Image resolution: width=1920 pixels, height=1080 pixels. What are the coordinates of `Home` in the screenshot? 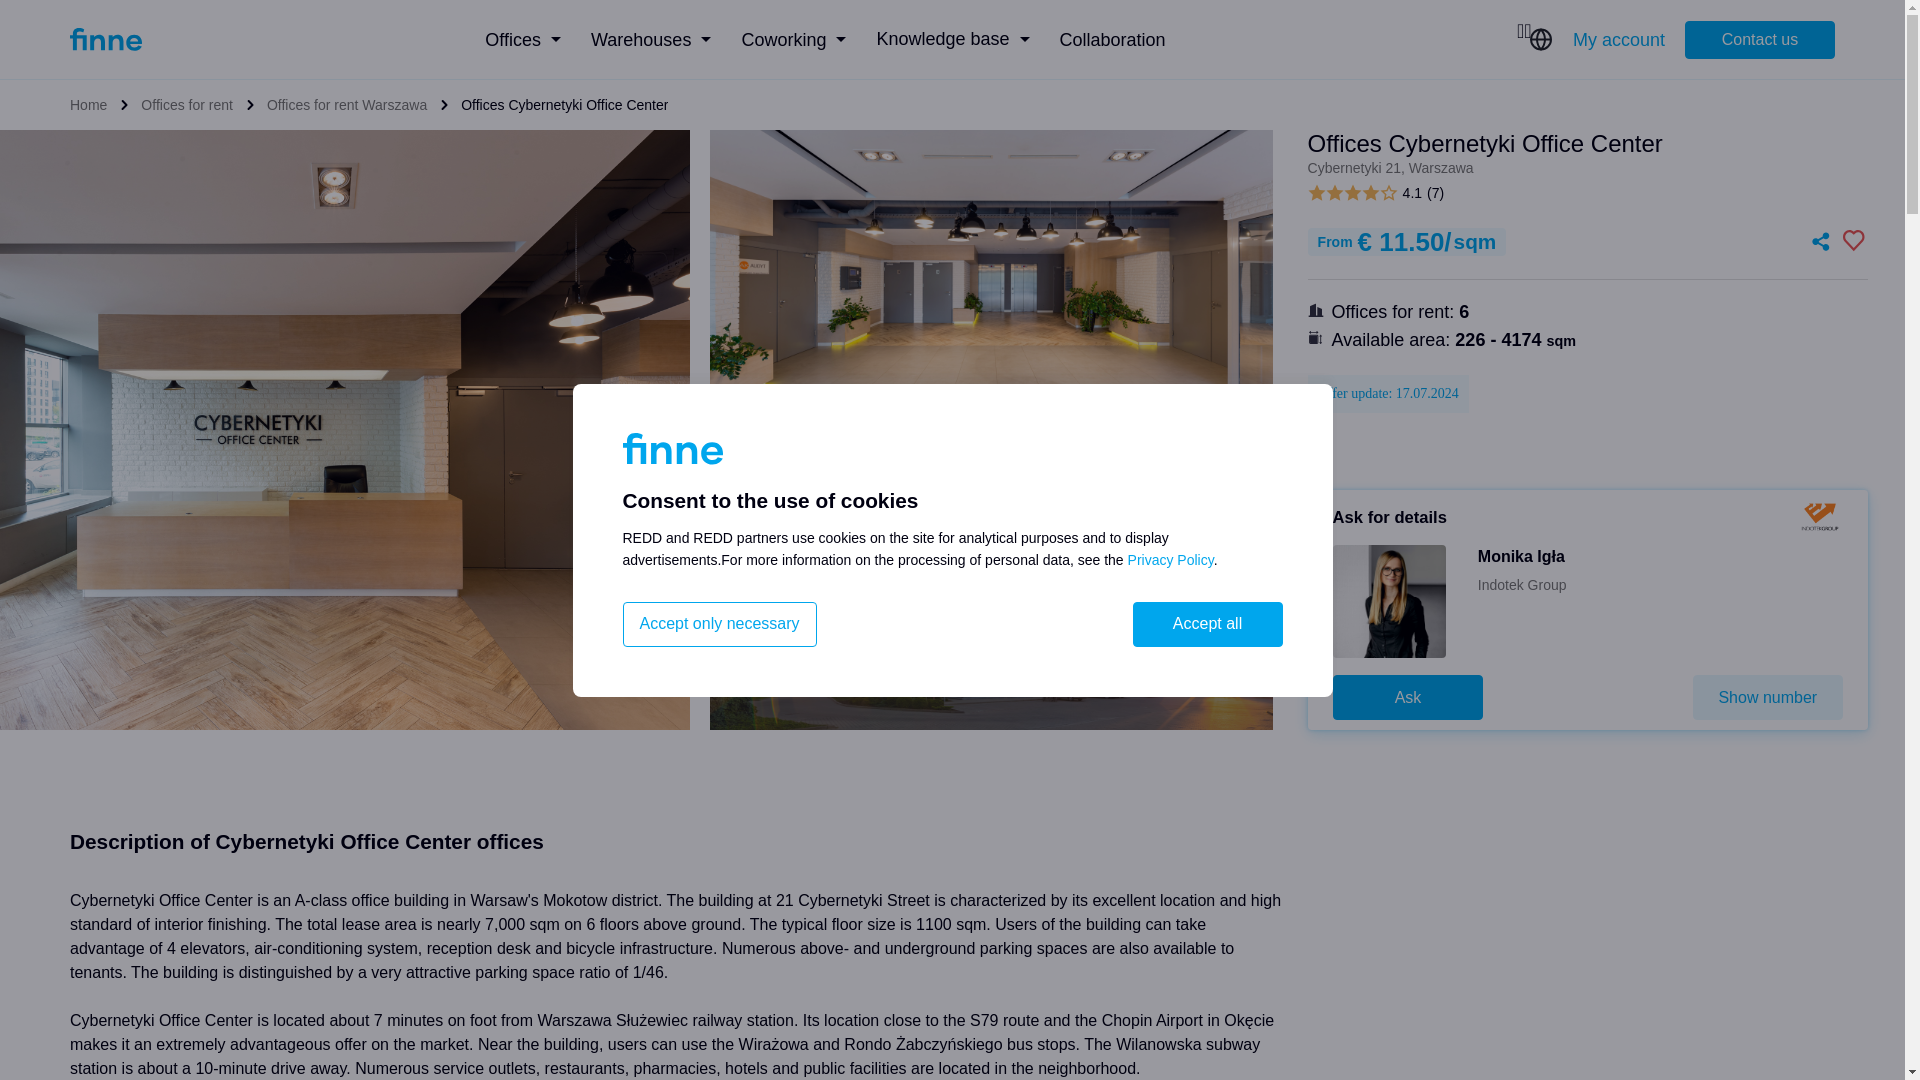 It's located at (88, 104).